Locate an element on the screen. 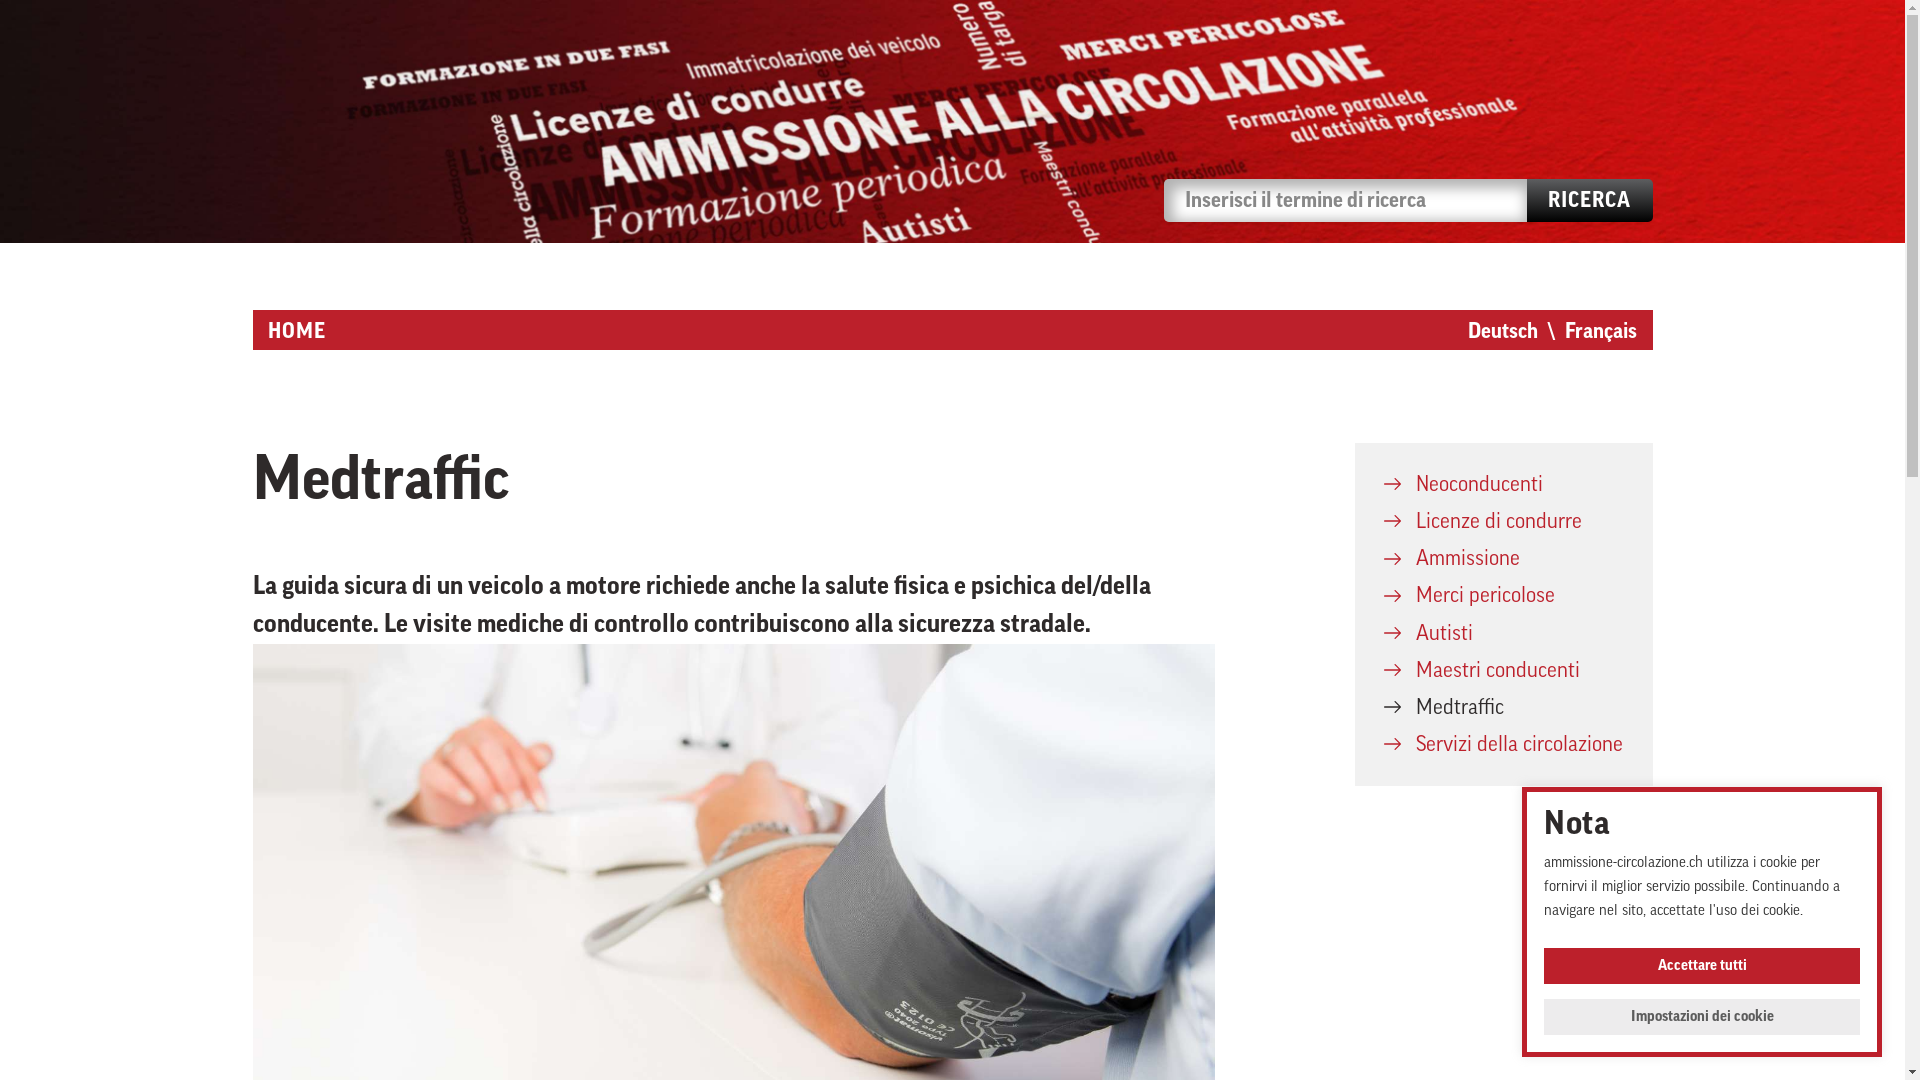  Medtraffic is located at coordinates (1504, 708).